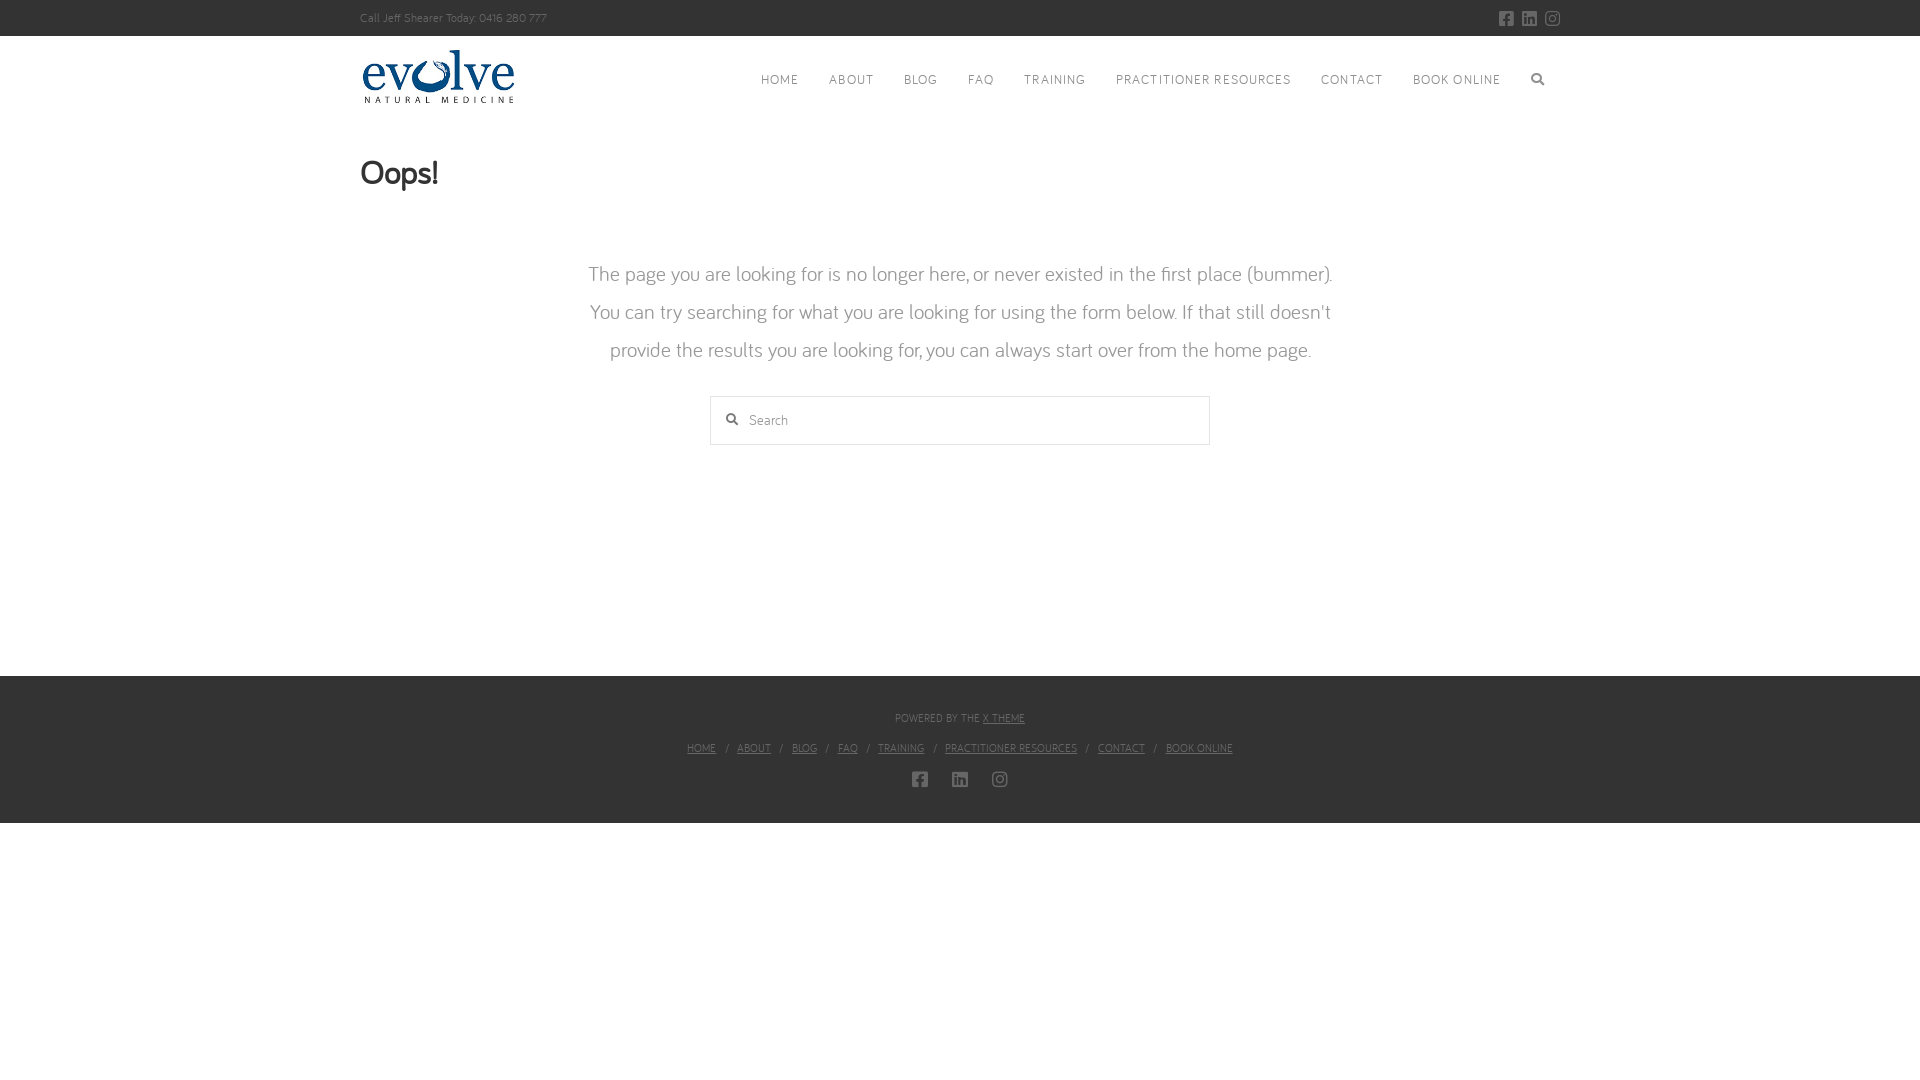 The image size is (1920, 1080). What do you see at coordinates (921, 81) in the screenshot?
I see `BLOG` at bounding box center [921, 81].